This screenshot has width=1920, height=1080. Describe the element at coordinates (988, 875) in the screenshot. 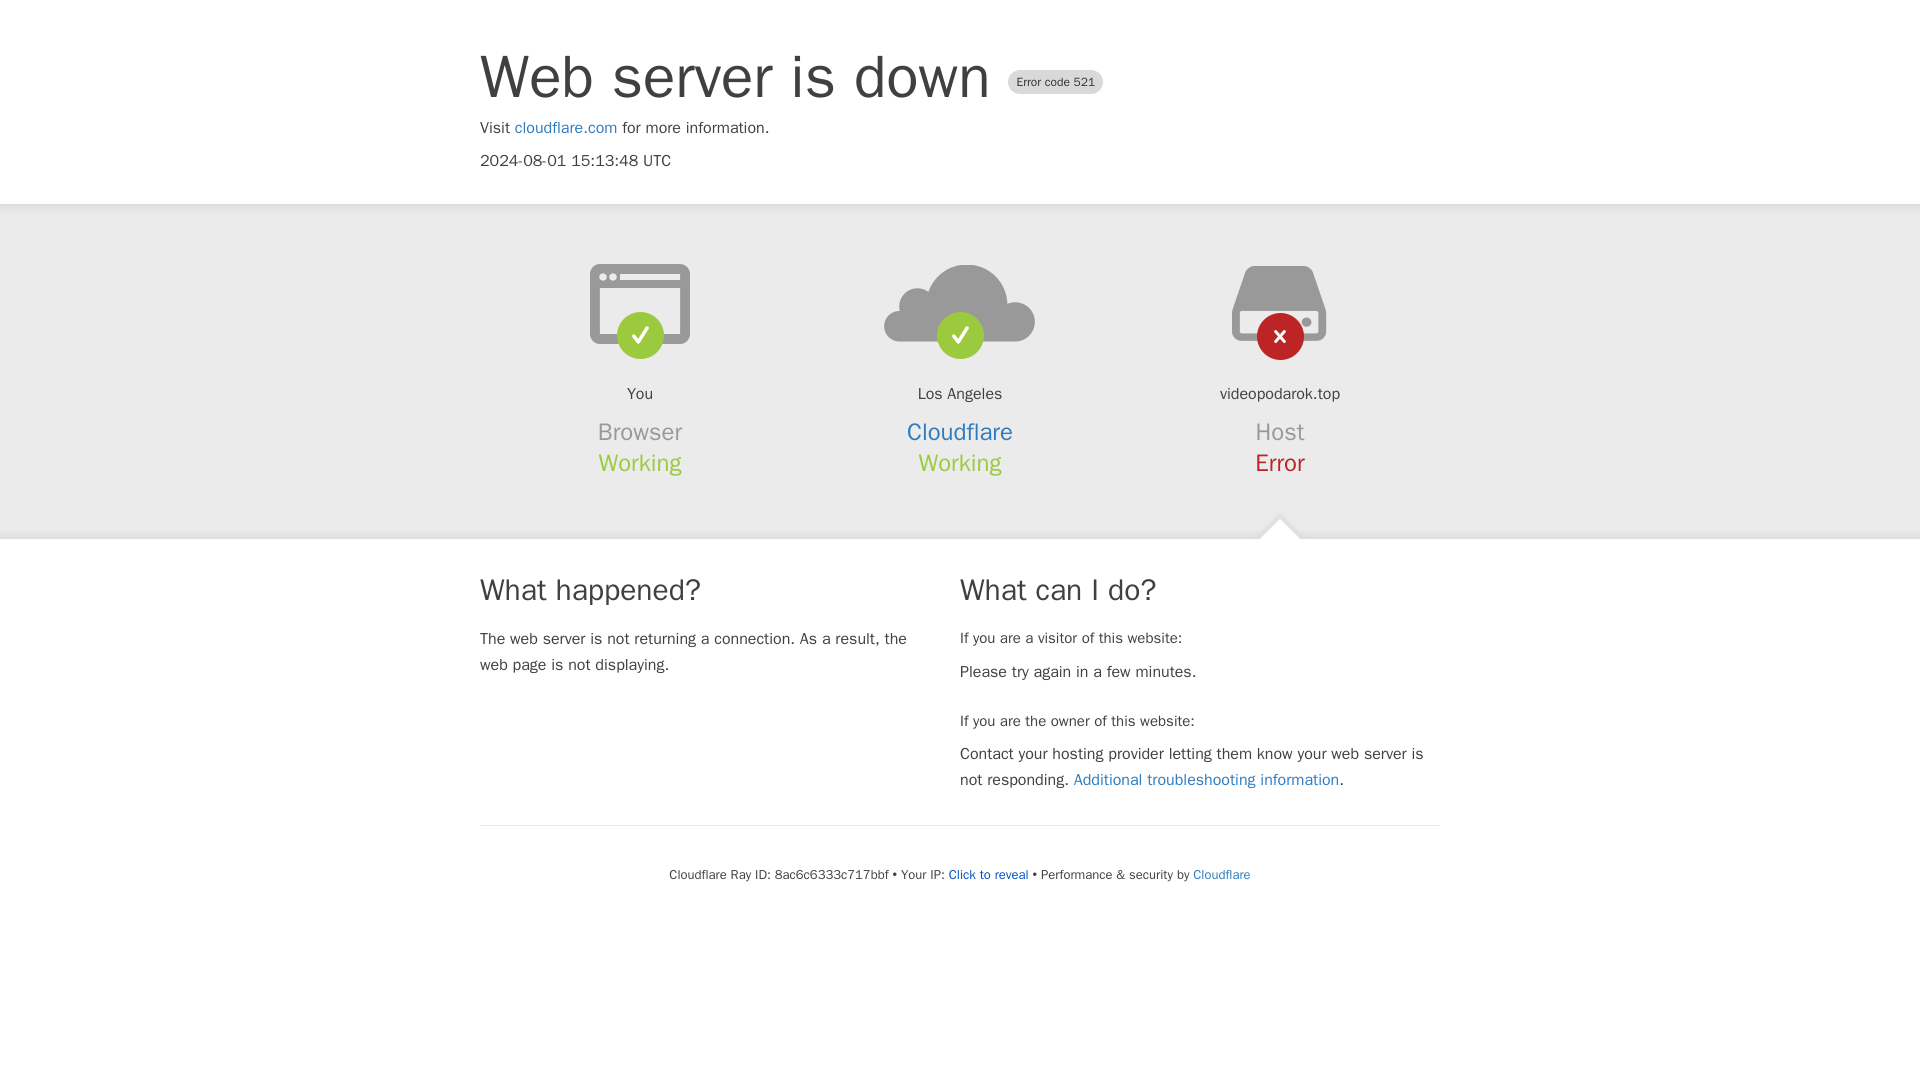

I see `Click to reveal` at that location.